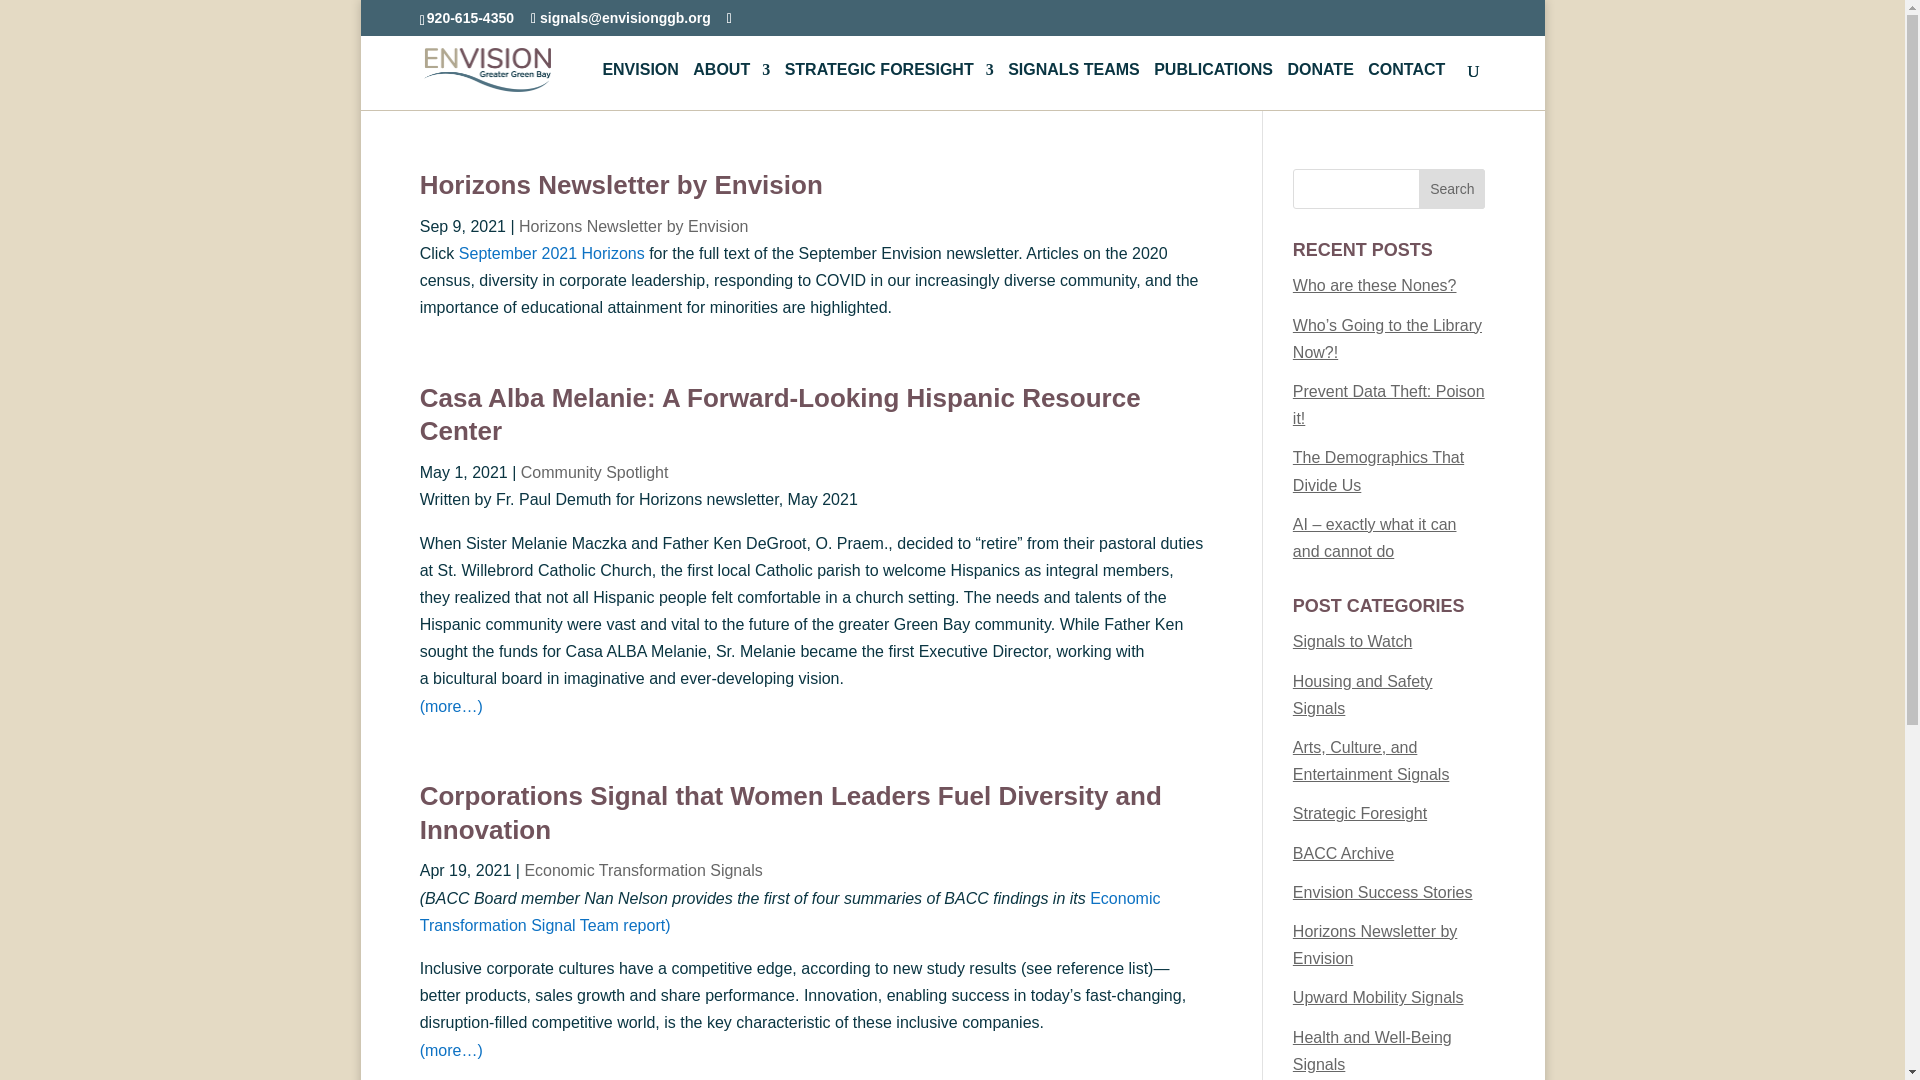 The width and height of the screenshot is (1920, 1080). Describe the element at coordinates (1451, 188) in the screenshot. I see `Search` at that location.